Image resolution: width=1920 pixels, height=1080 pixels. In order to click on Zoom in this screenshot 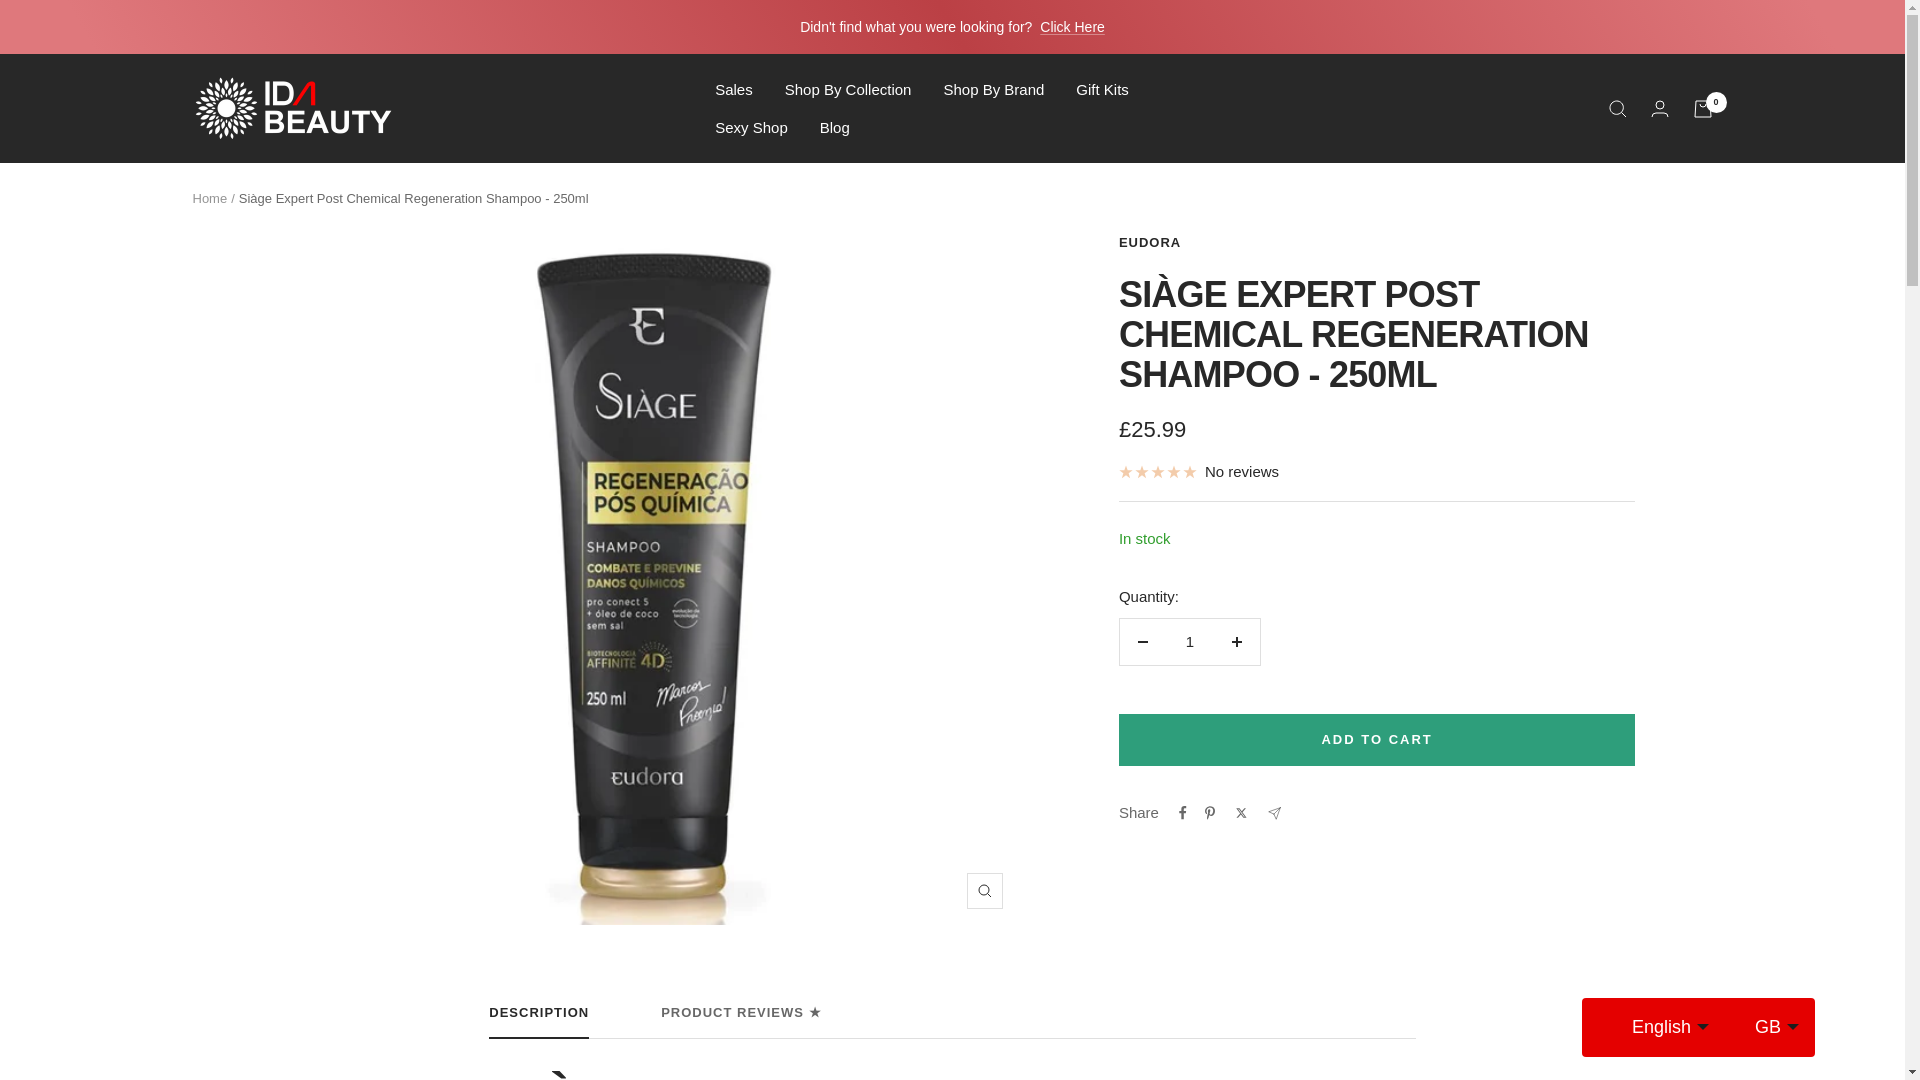, I will do `click(984, 890)`.